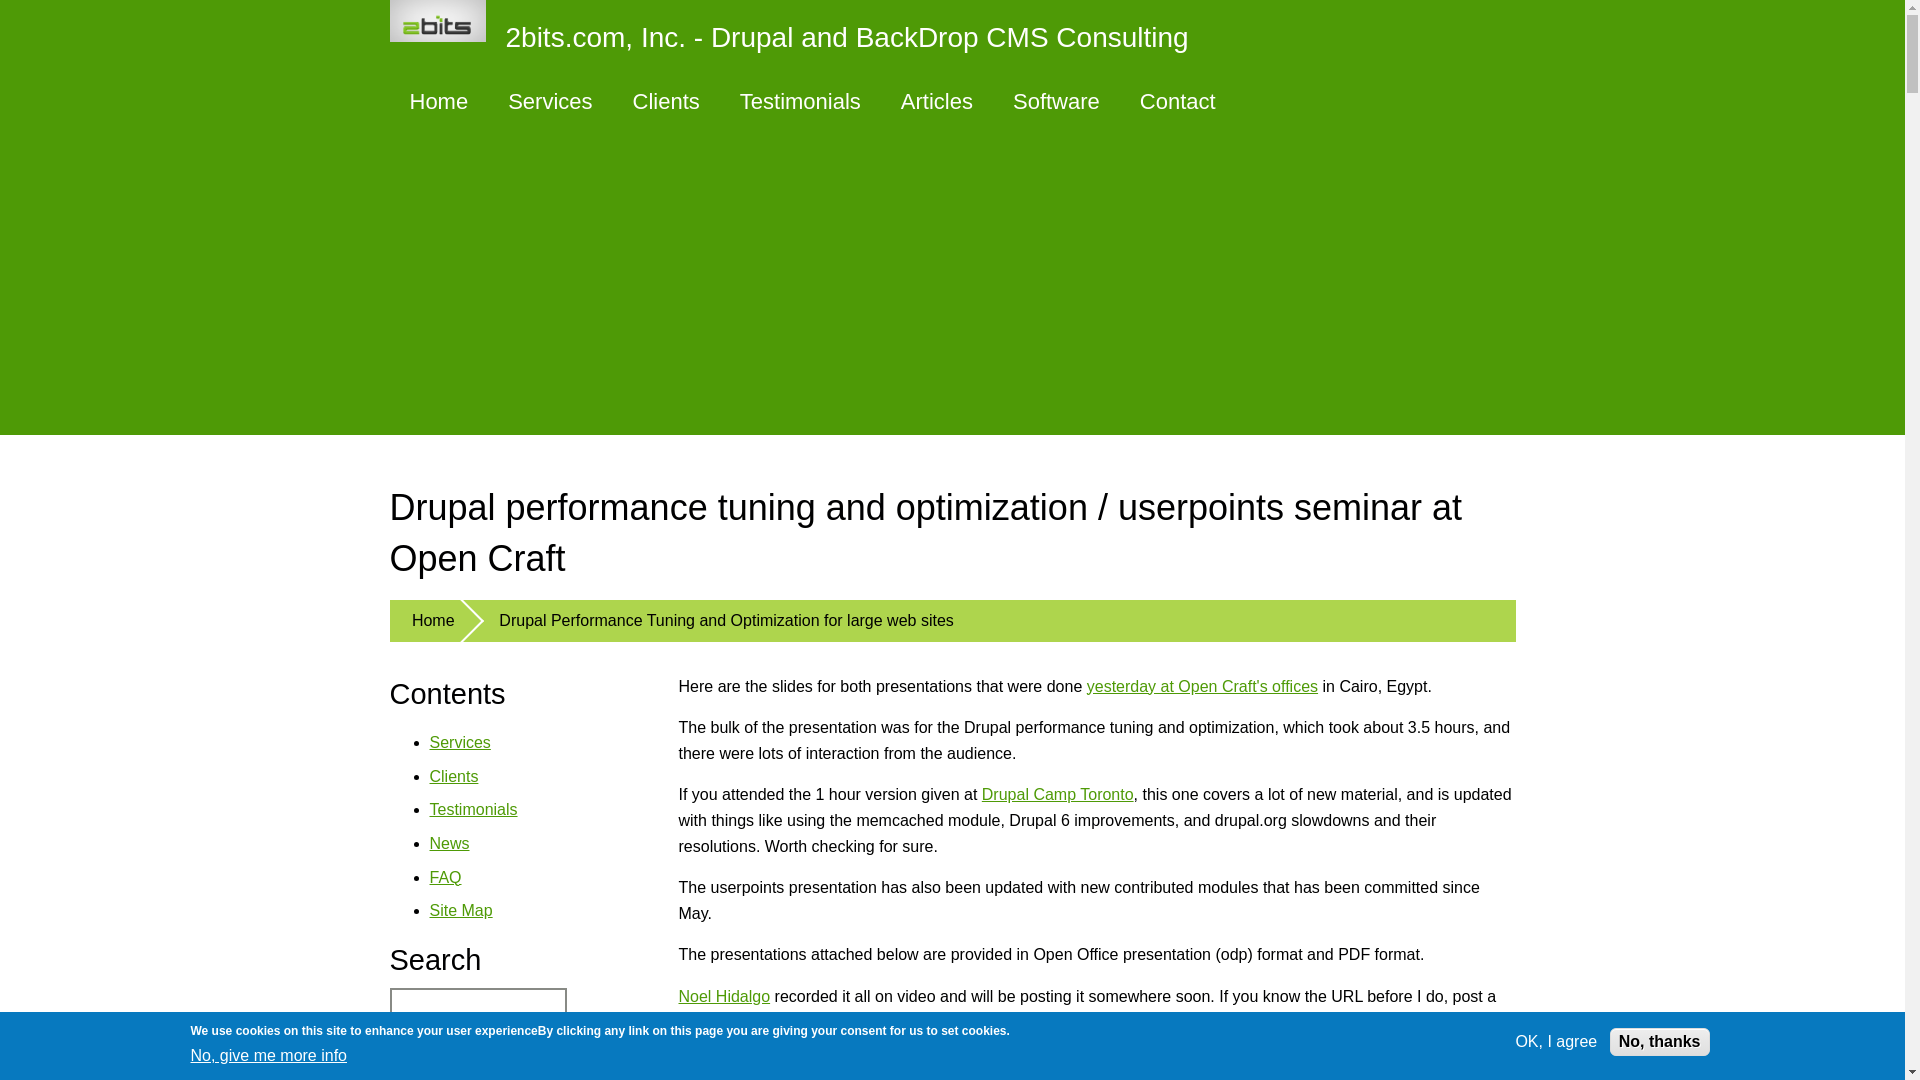 Image resolution: width=1920 pixels, height=1080 pixels. What do you see at coordinates (550, 102) in the screenshot?
I see `Services` at bounding box center [550, 102].